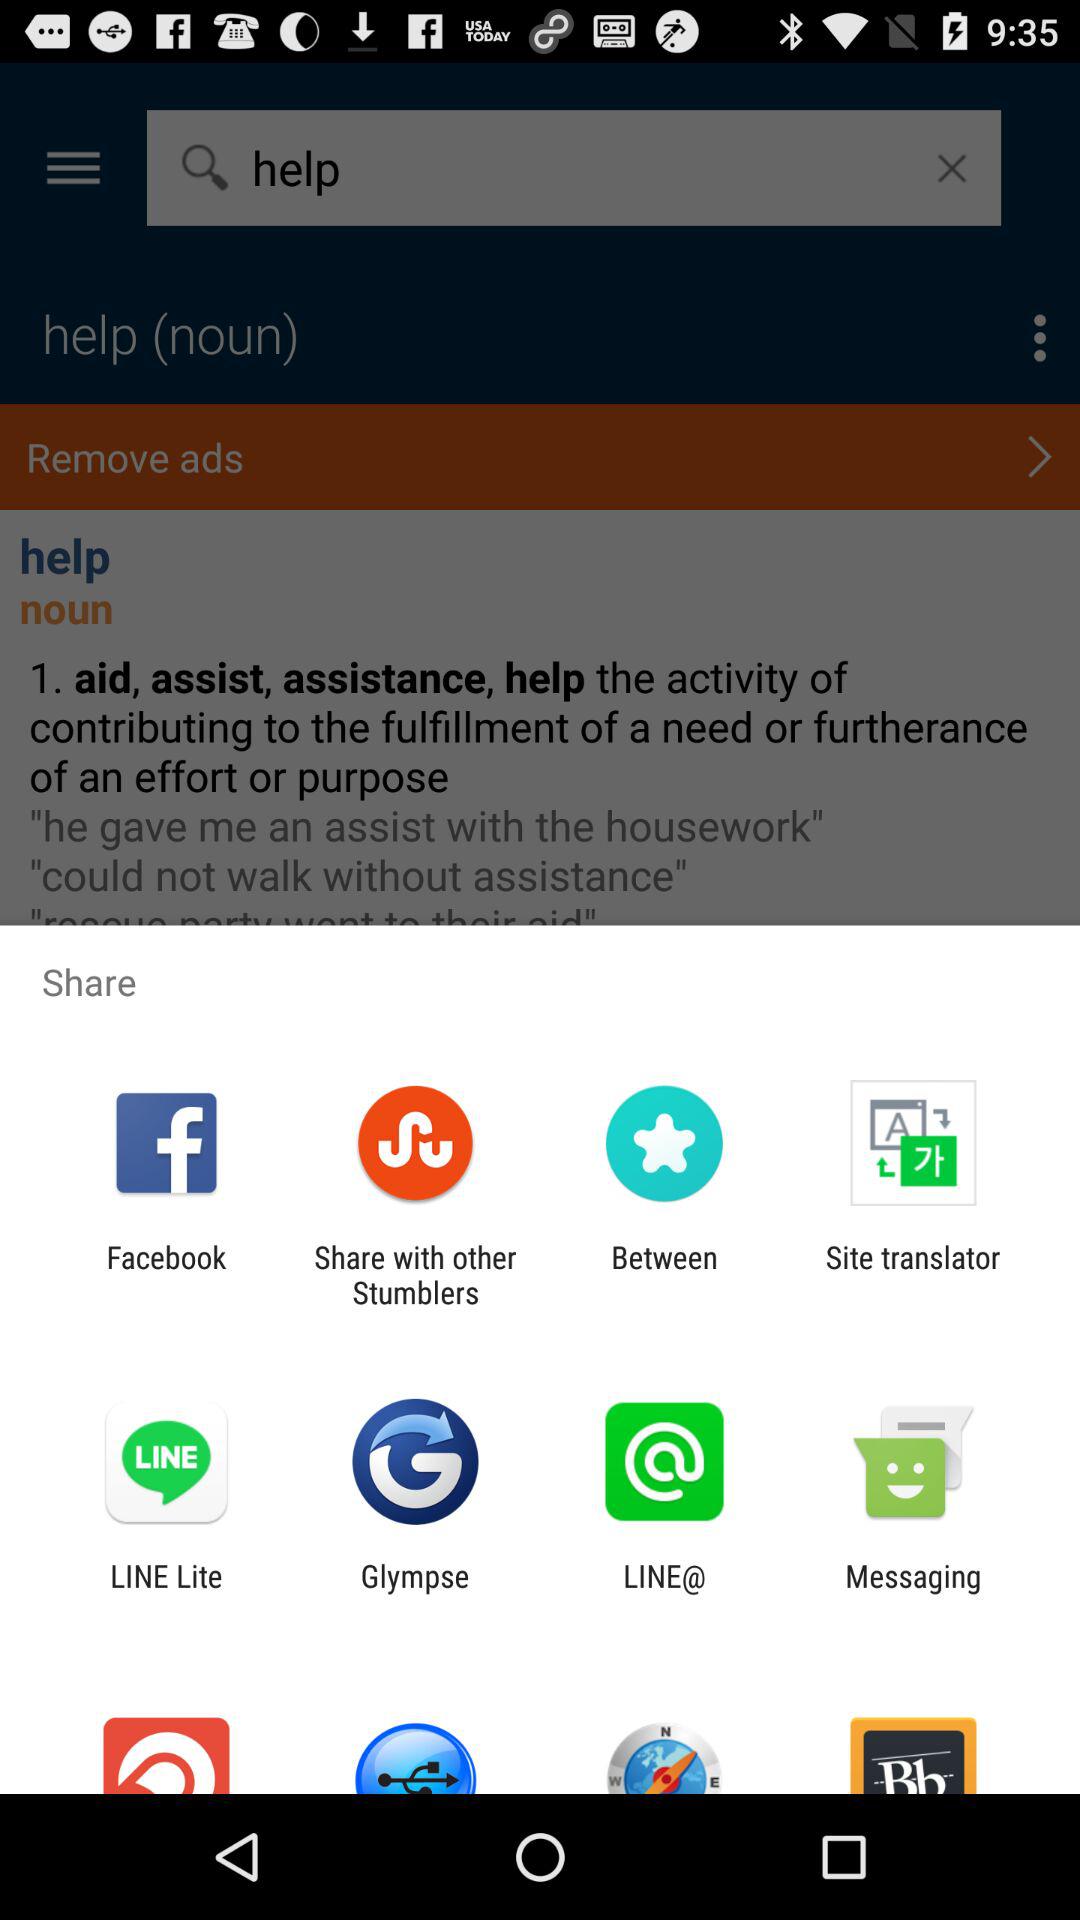 The height and width of the screenshot is (1920, 1080). Describe the element at coordinates (913, 1593) in the screenshot. I see `click the messaging app` at that location.